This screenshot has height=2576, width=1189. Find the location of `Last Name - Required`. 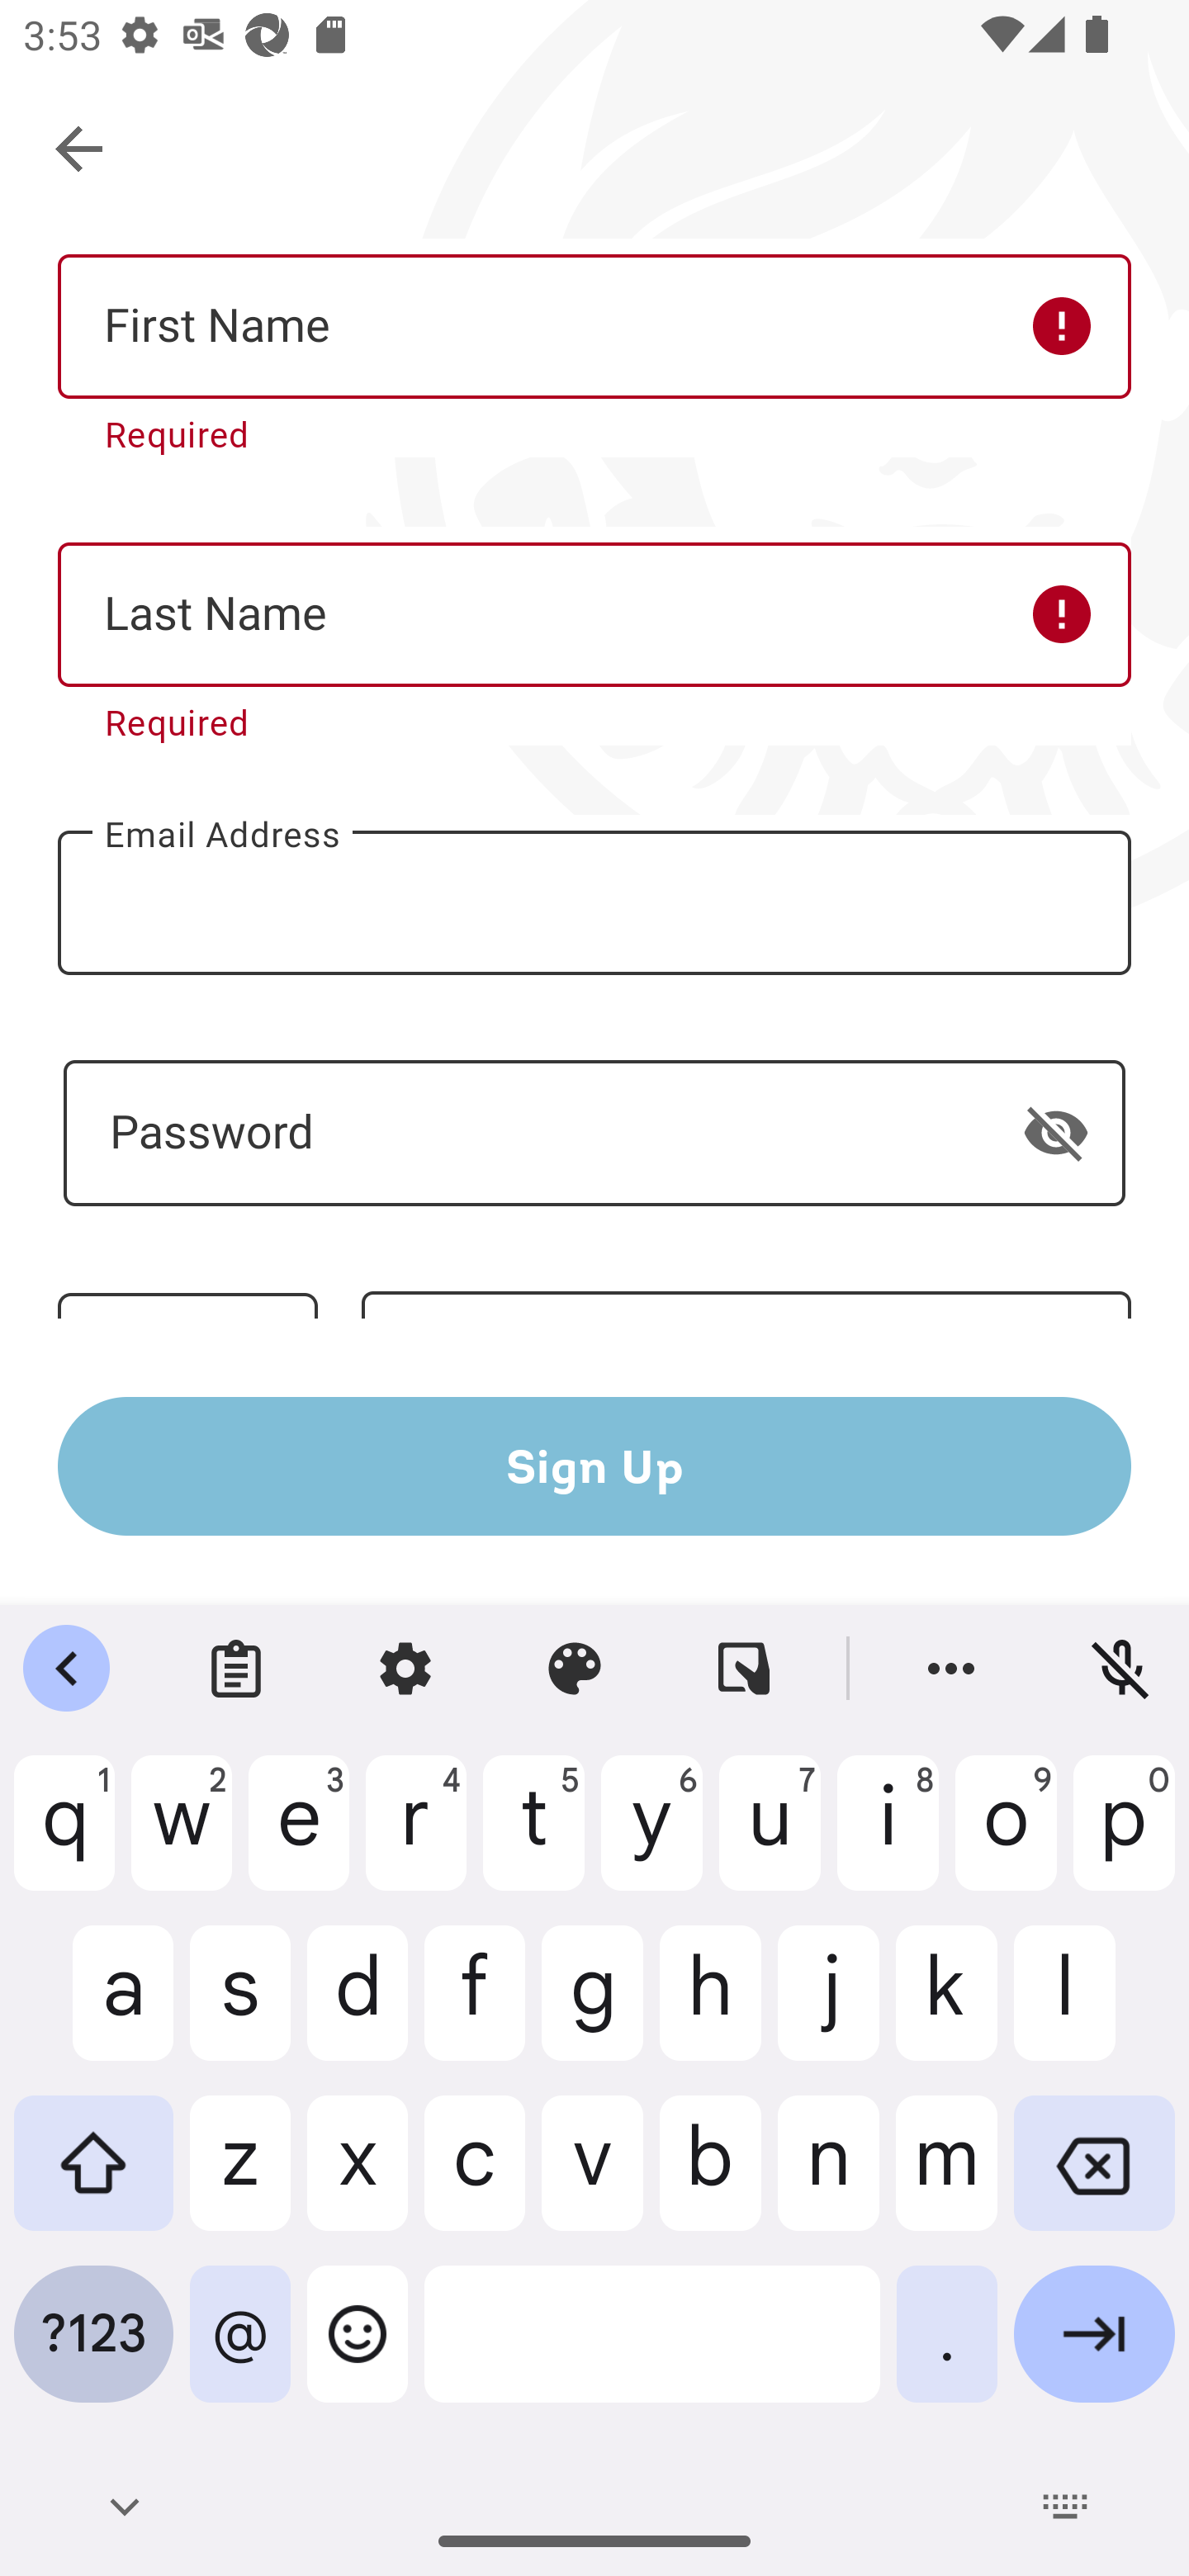

Last Name - Required is located at coordinates (594, 616).